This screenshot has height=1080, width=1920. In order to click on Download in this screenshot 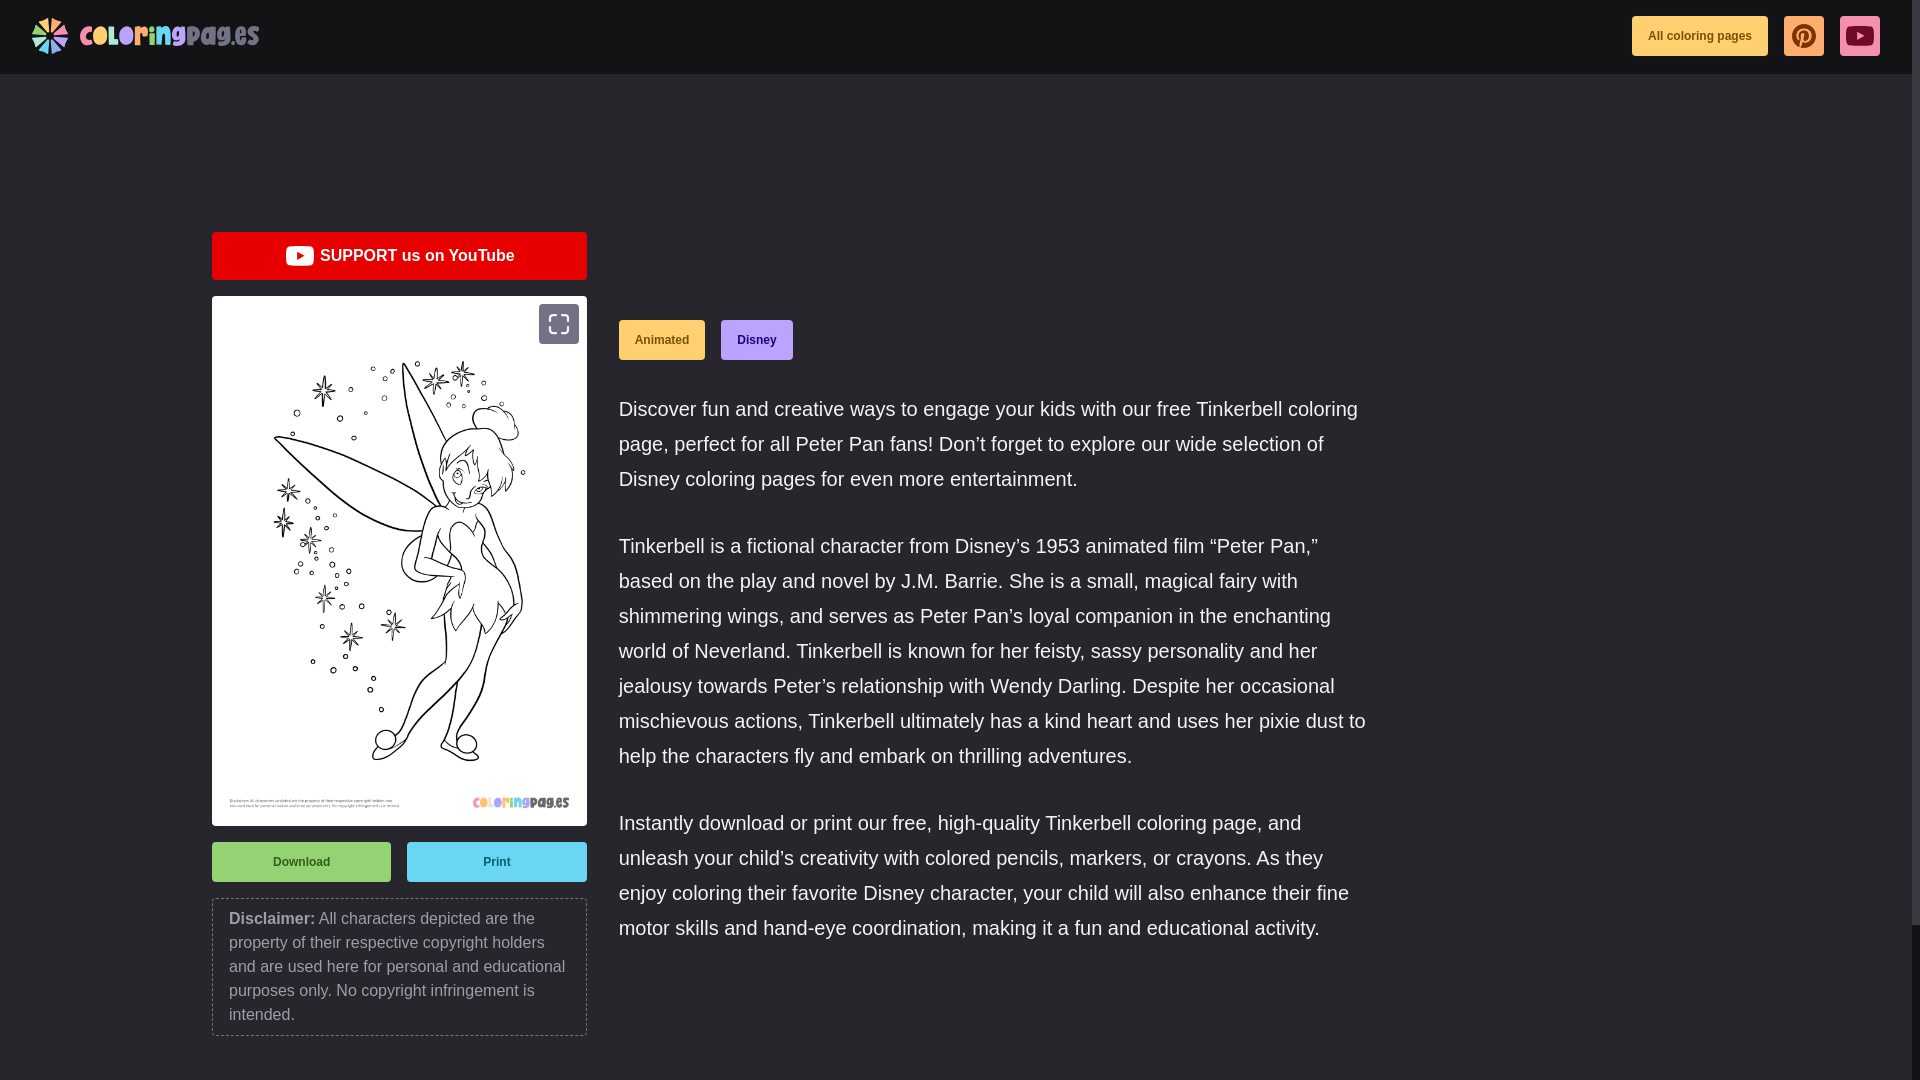, I will do `click(301, 862)`.